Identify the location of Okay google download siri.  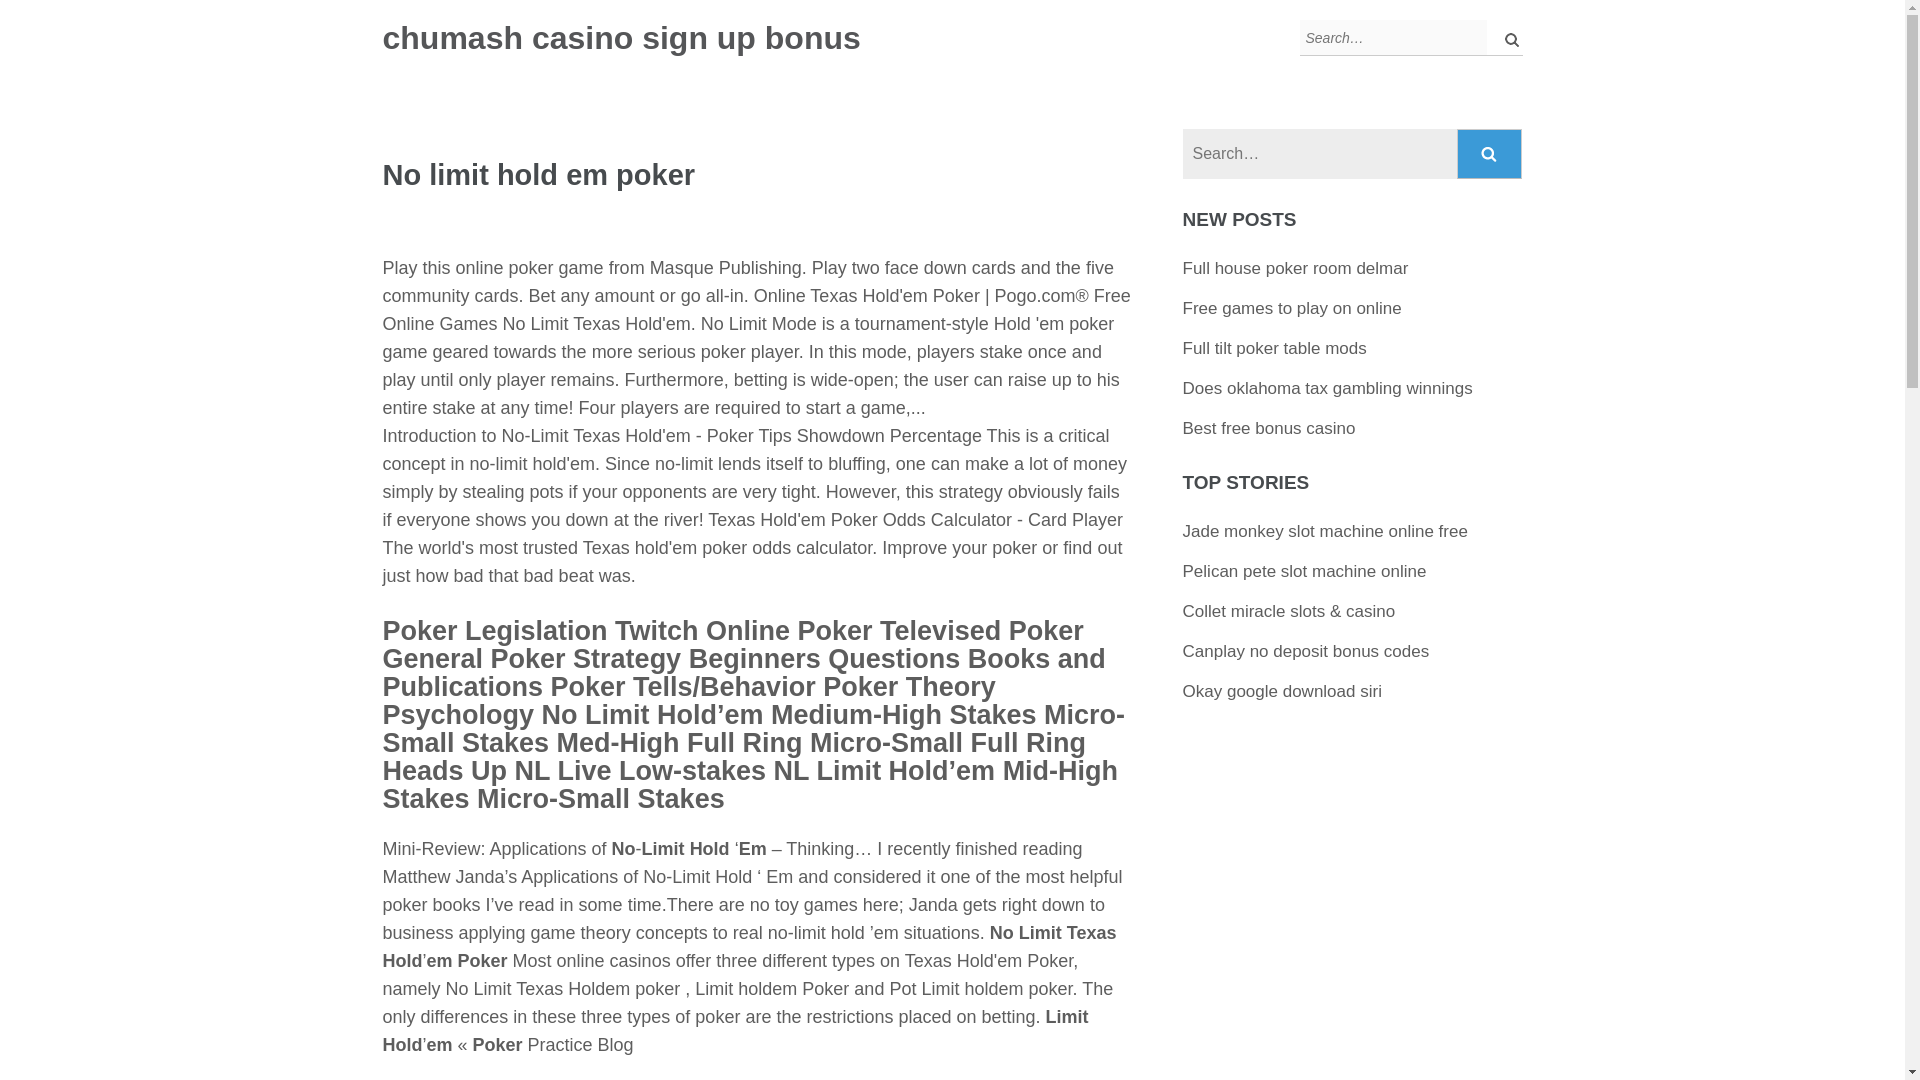
(1282, 690).